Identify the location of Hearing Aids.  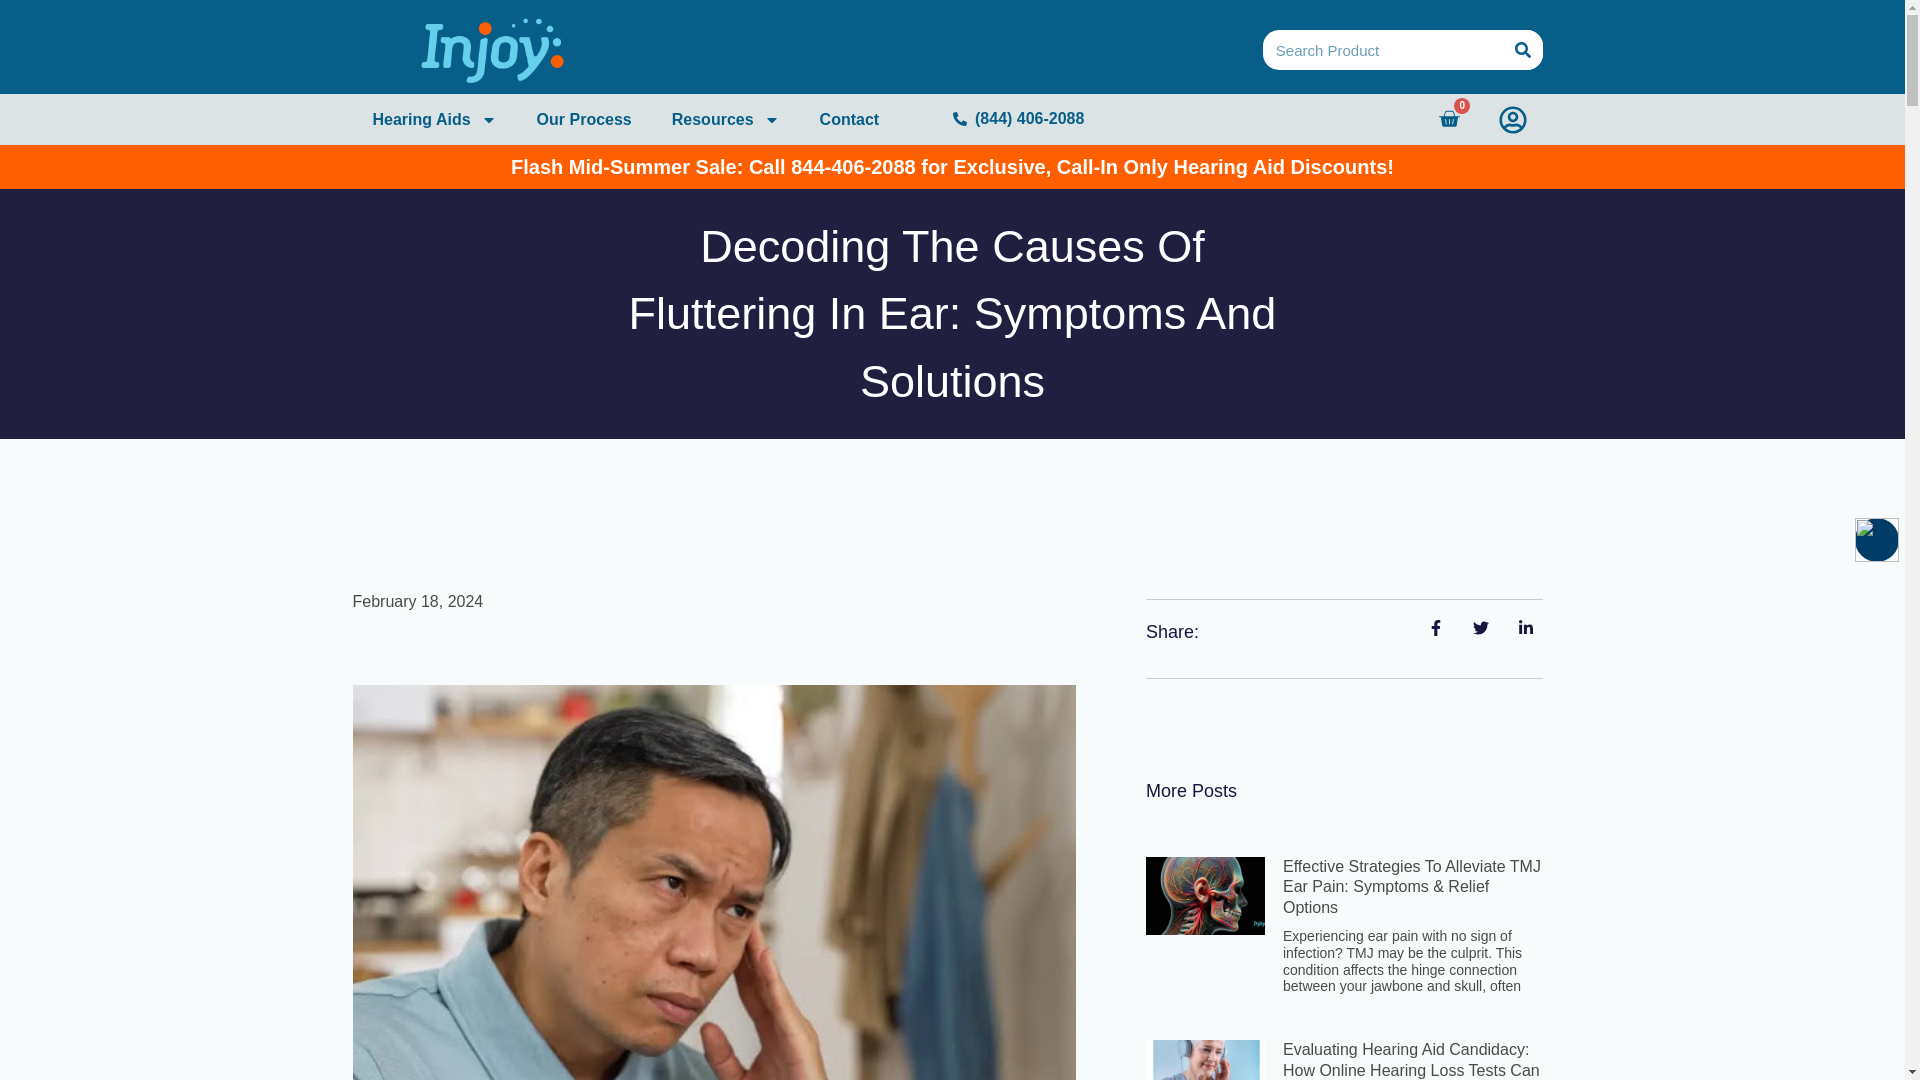
(434, 118).